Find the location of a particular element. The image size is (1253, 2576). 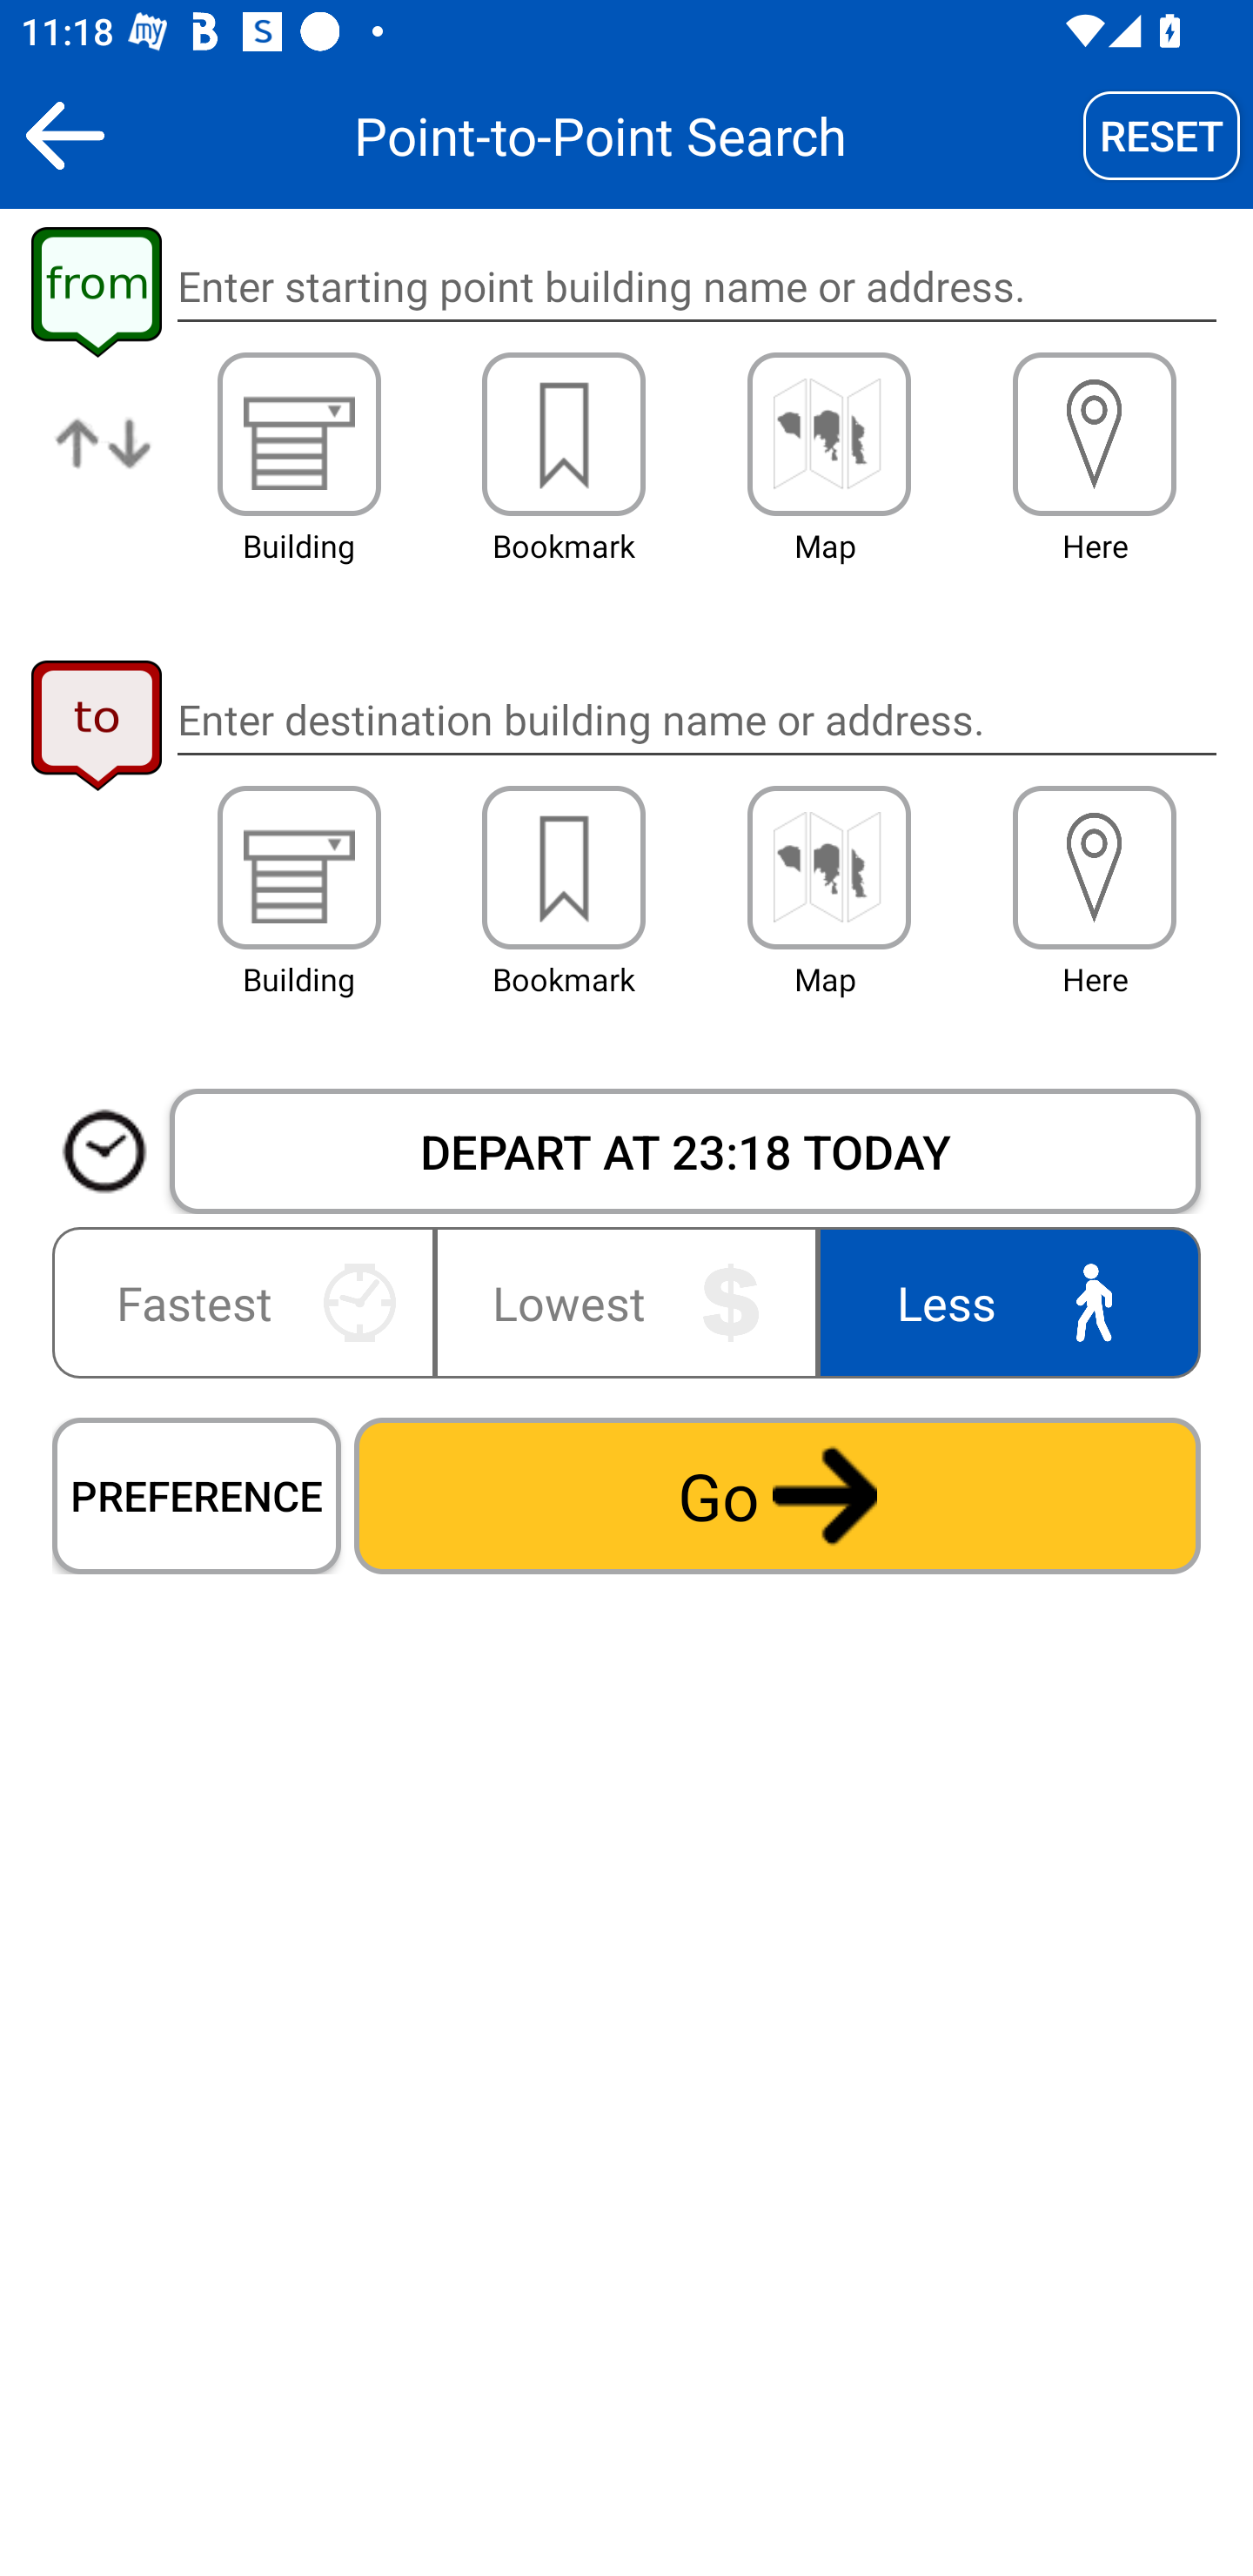

Enter destination building name or address. is located at coordinates (696, 719).